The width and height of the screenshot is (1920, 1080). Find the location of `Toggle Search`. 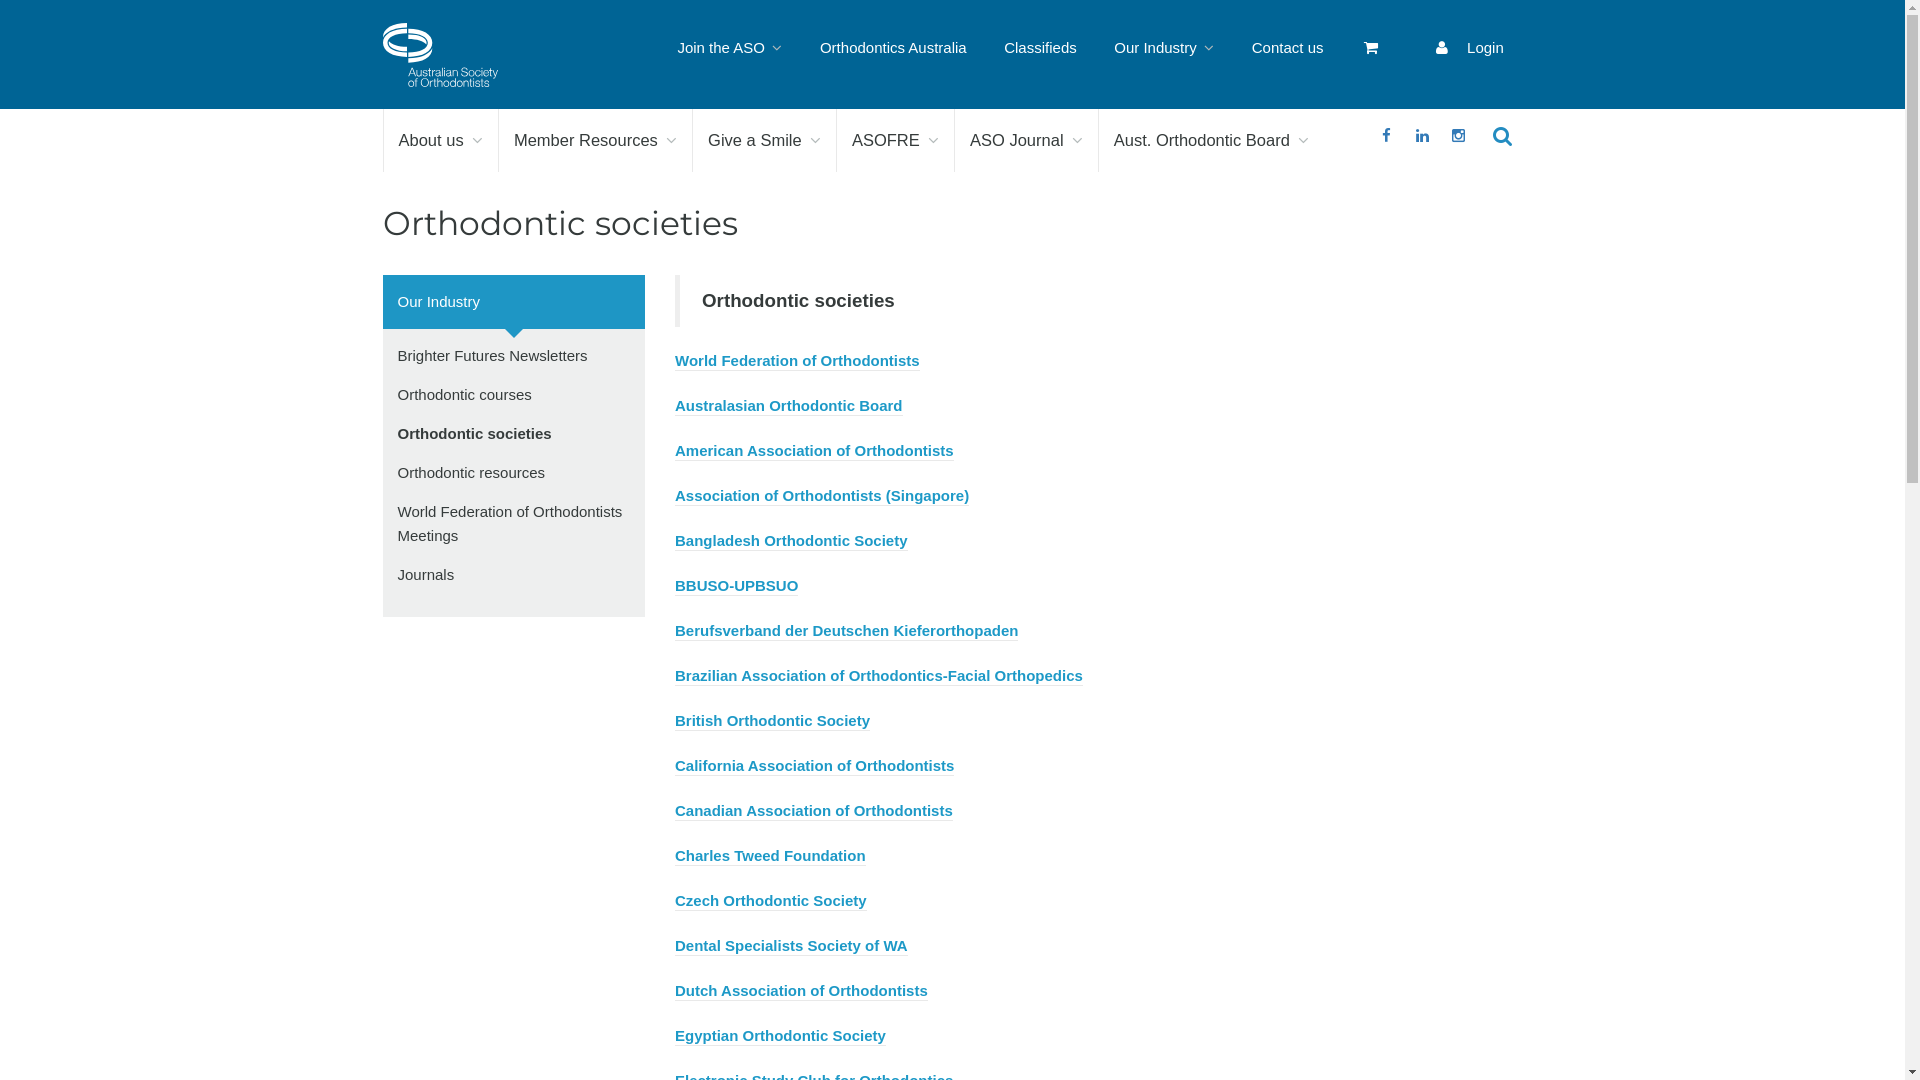

Toggle Search is located at coordinates (1504, 136).